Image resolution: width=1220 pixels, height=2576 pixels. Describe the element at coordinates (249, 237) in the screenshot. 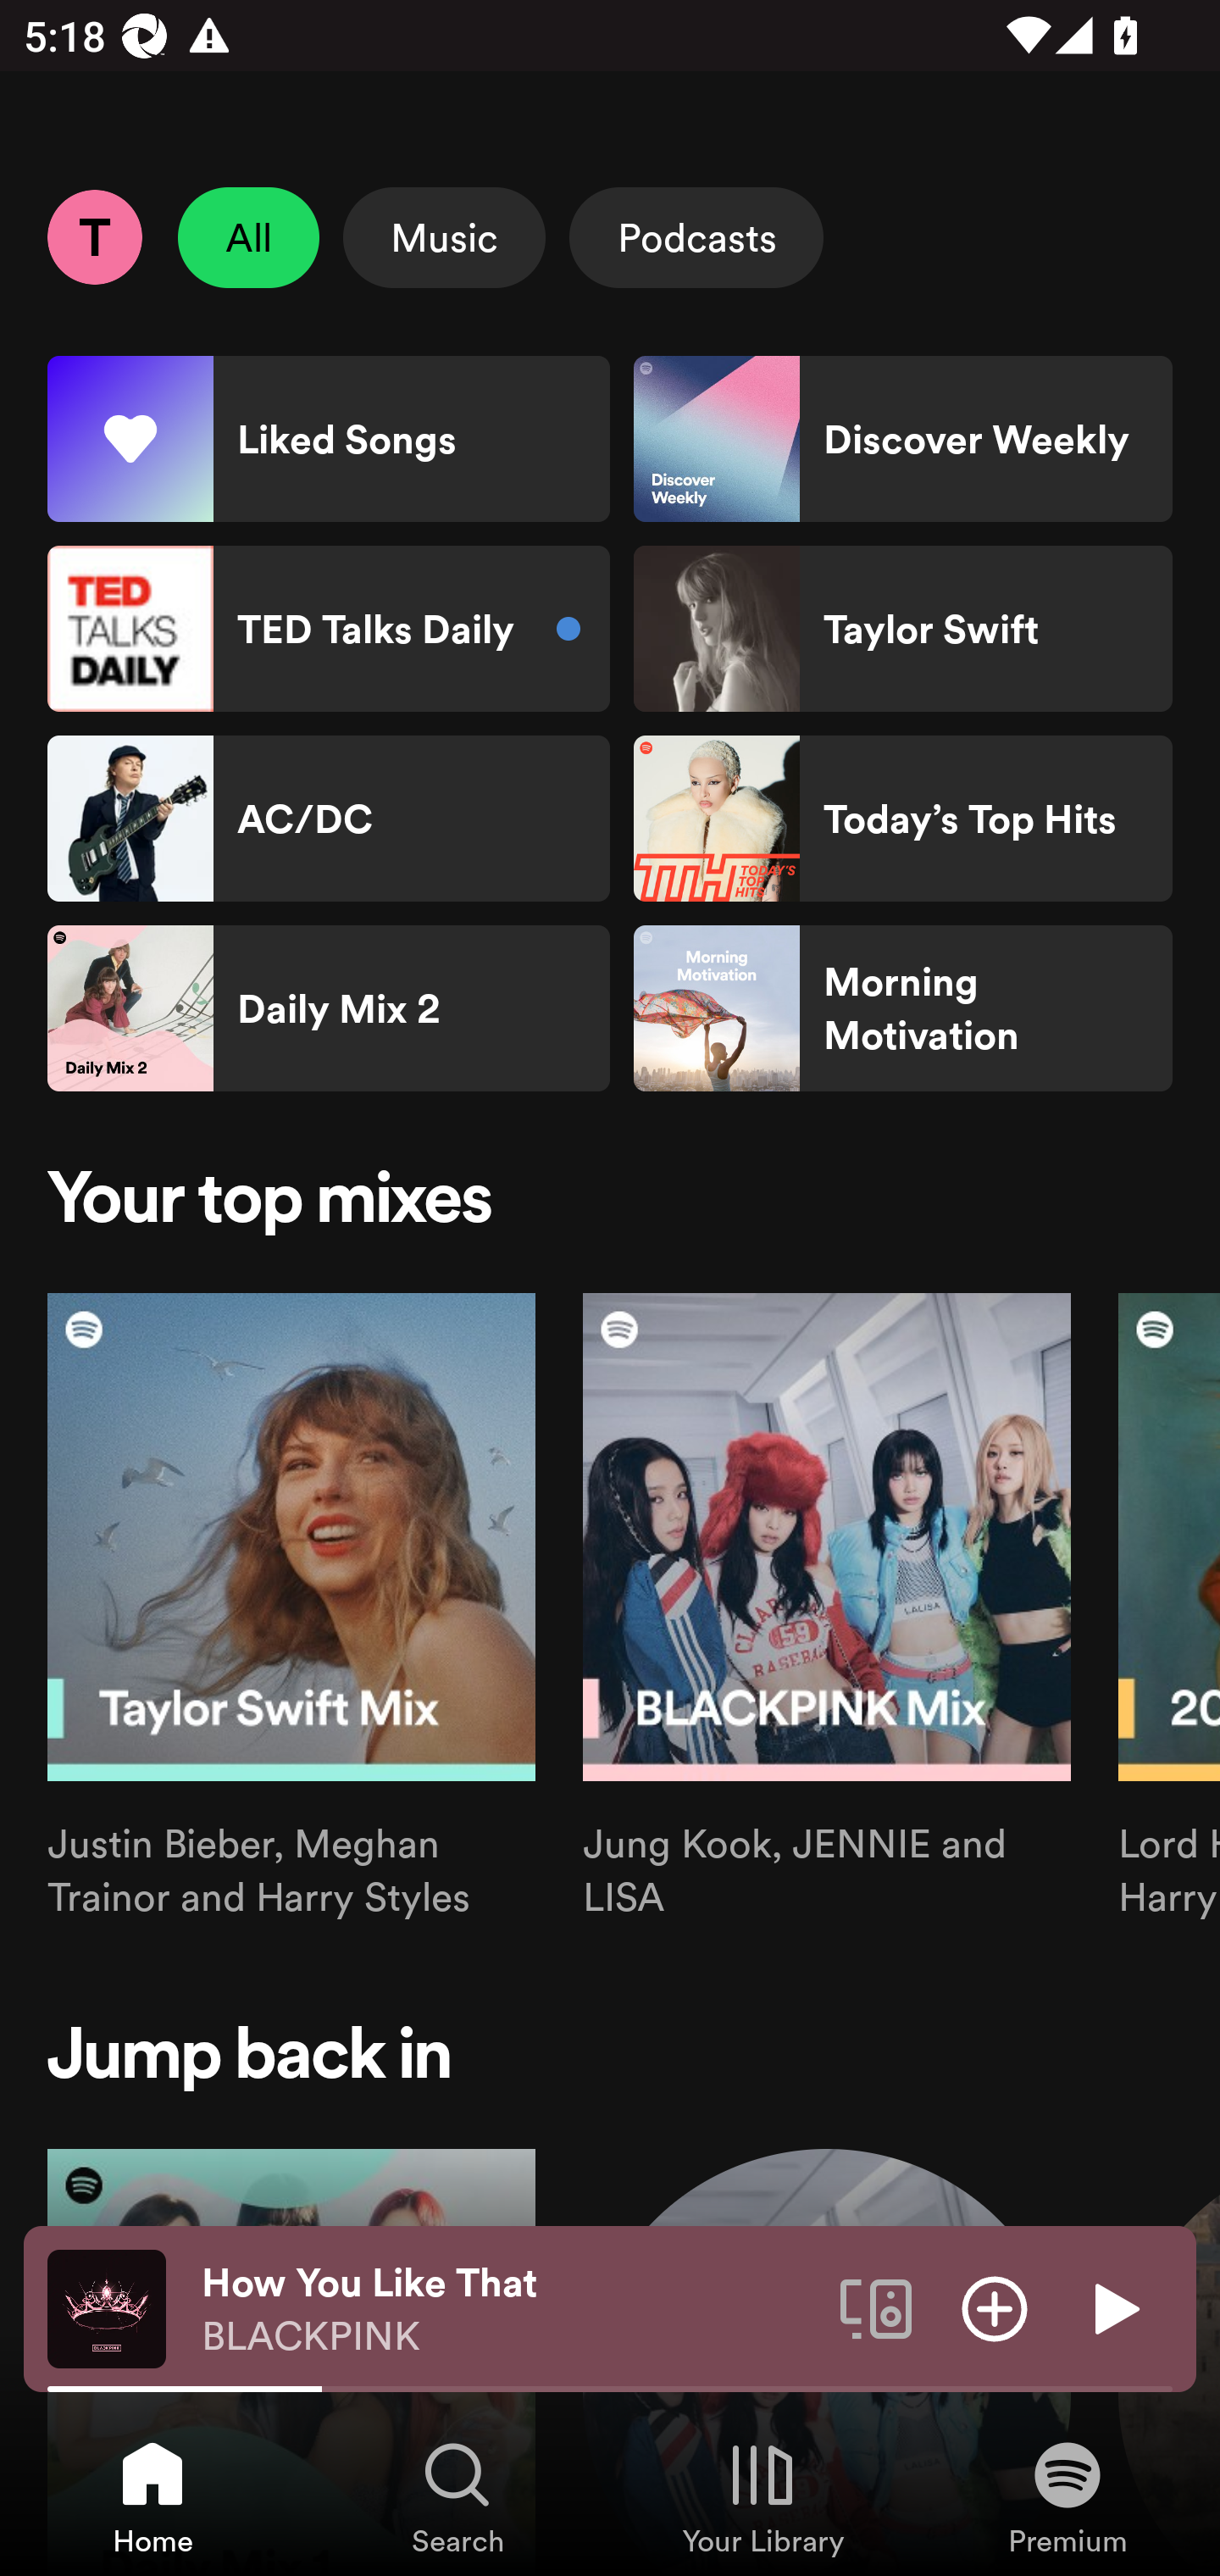

I see `All Unselect All` at that location.